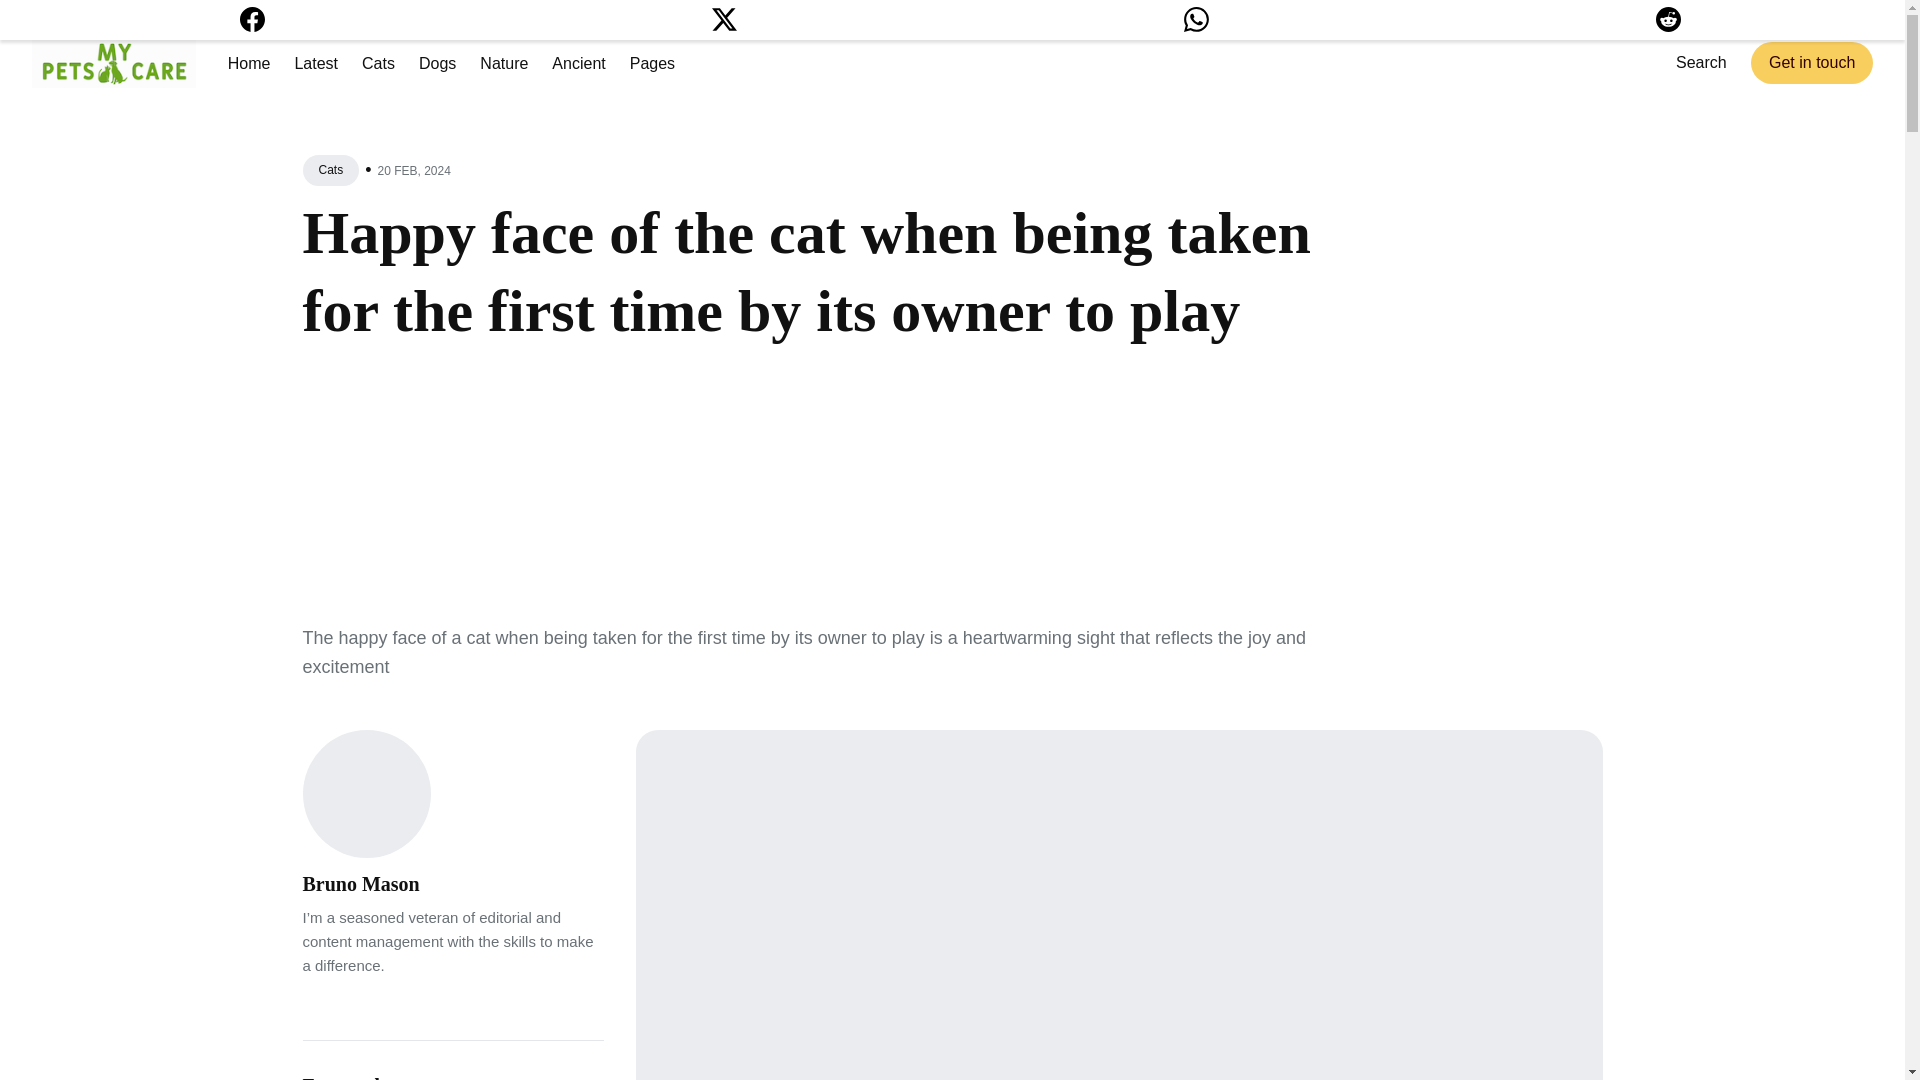 The height and width of the screenshot is (1080, 1920). I want to click on Latest, so click(315, 64).